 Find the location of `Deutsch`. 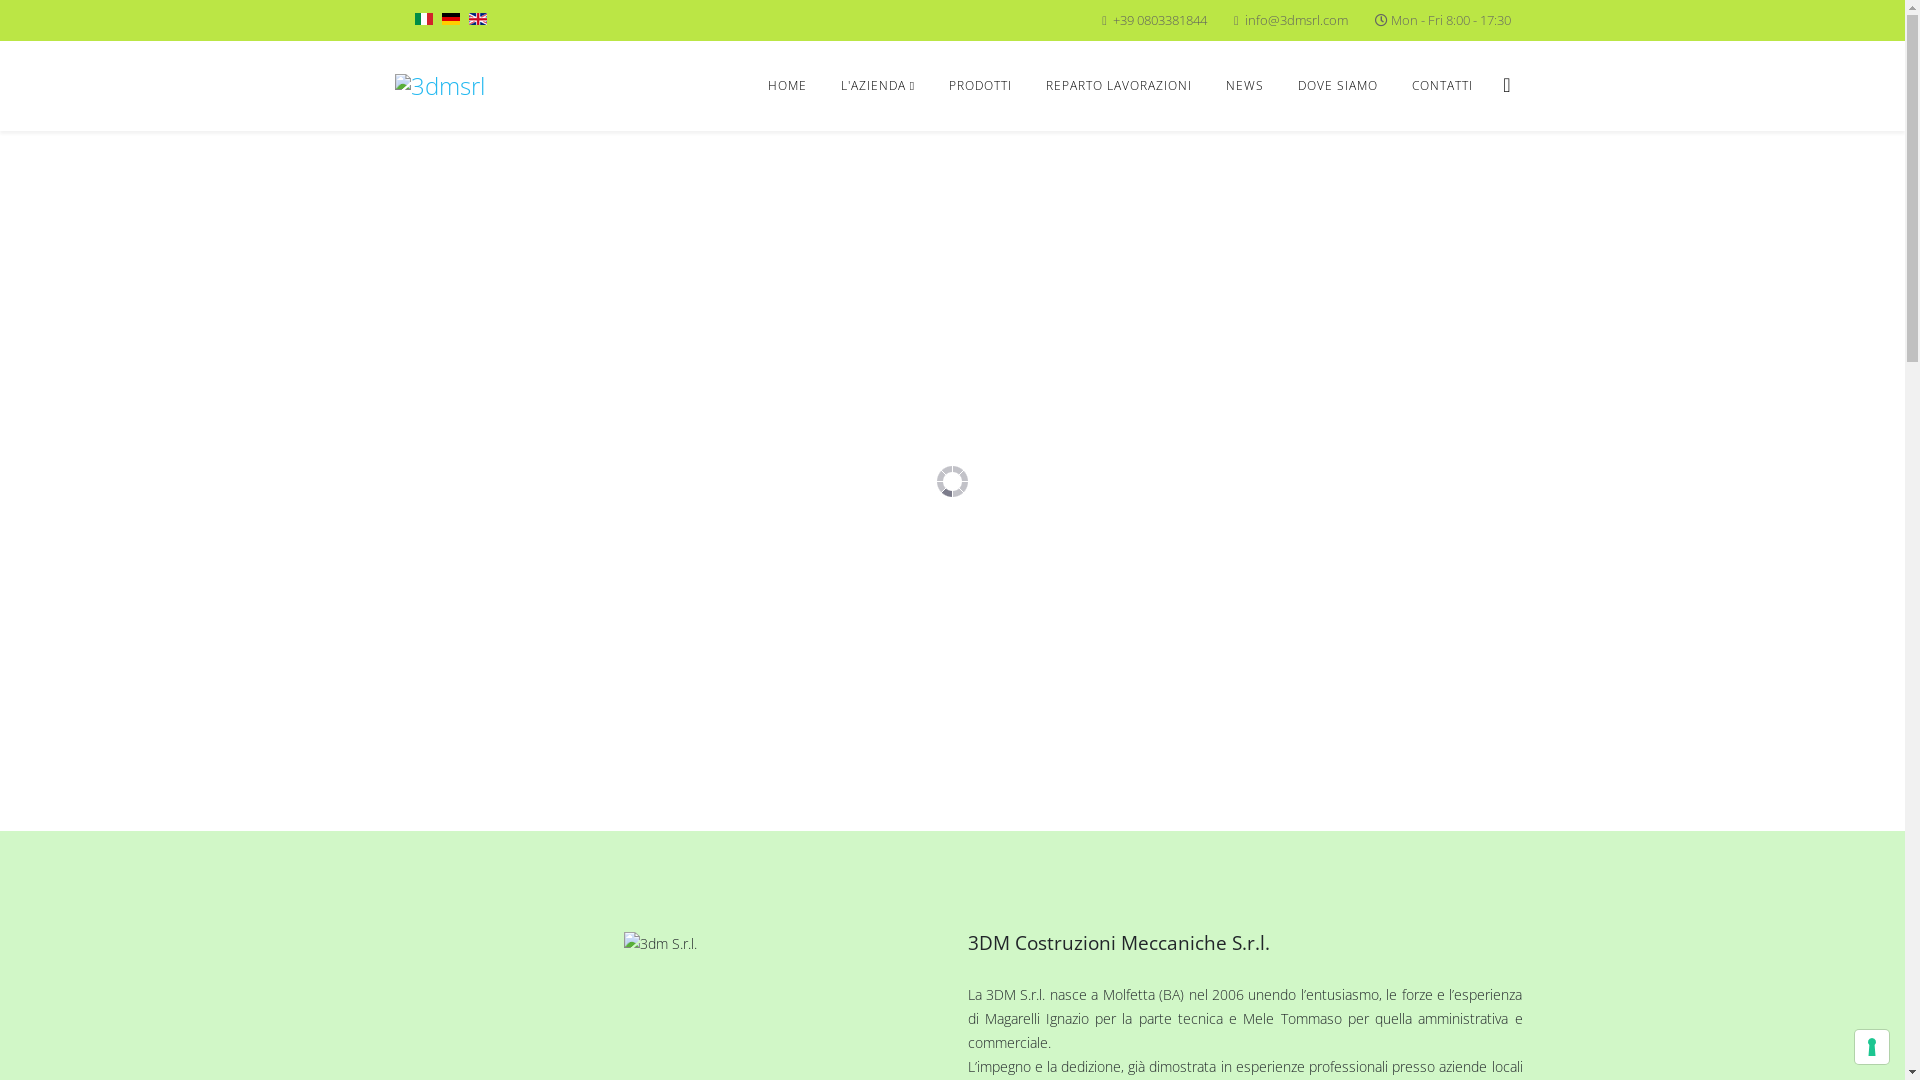

Deutsch is located at coordinates (451, 19).